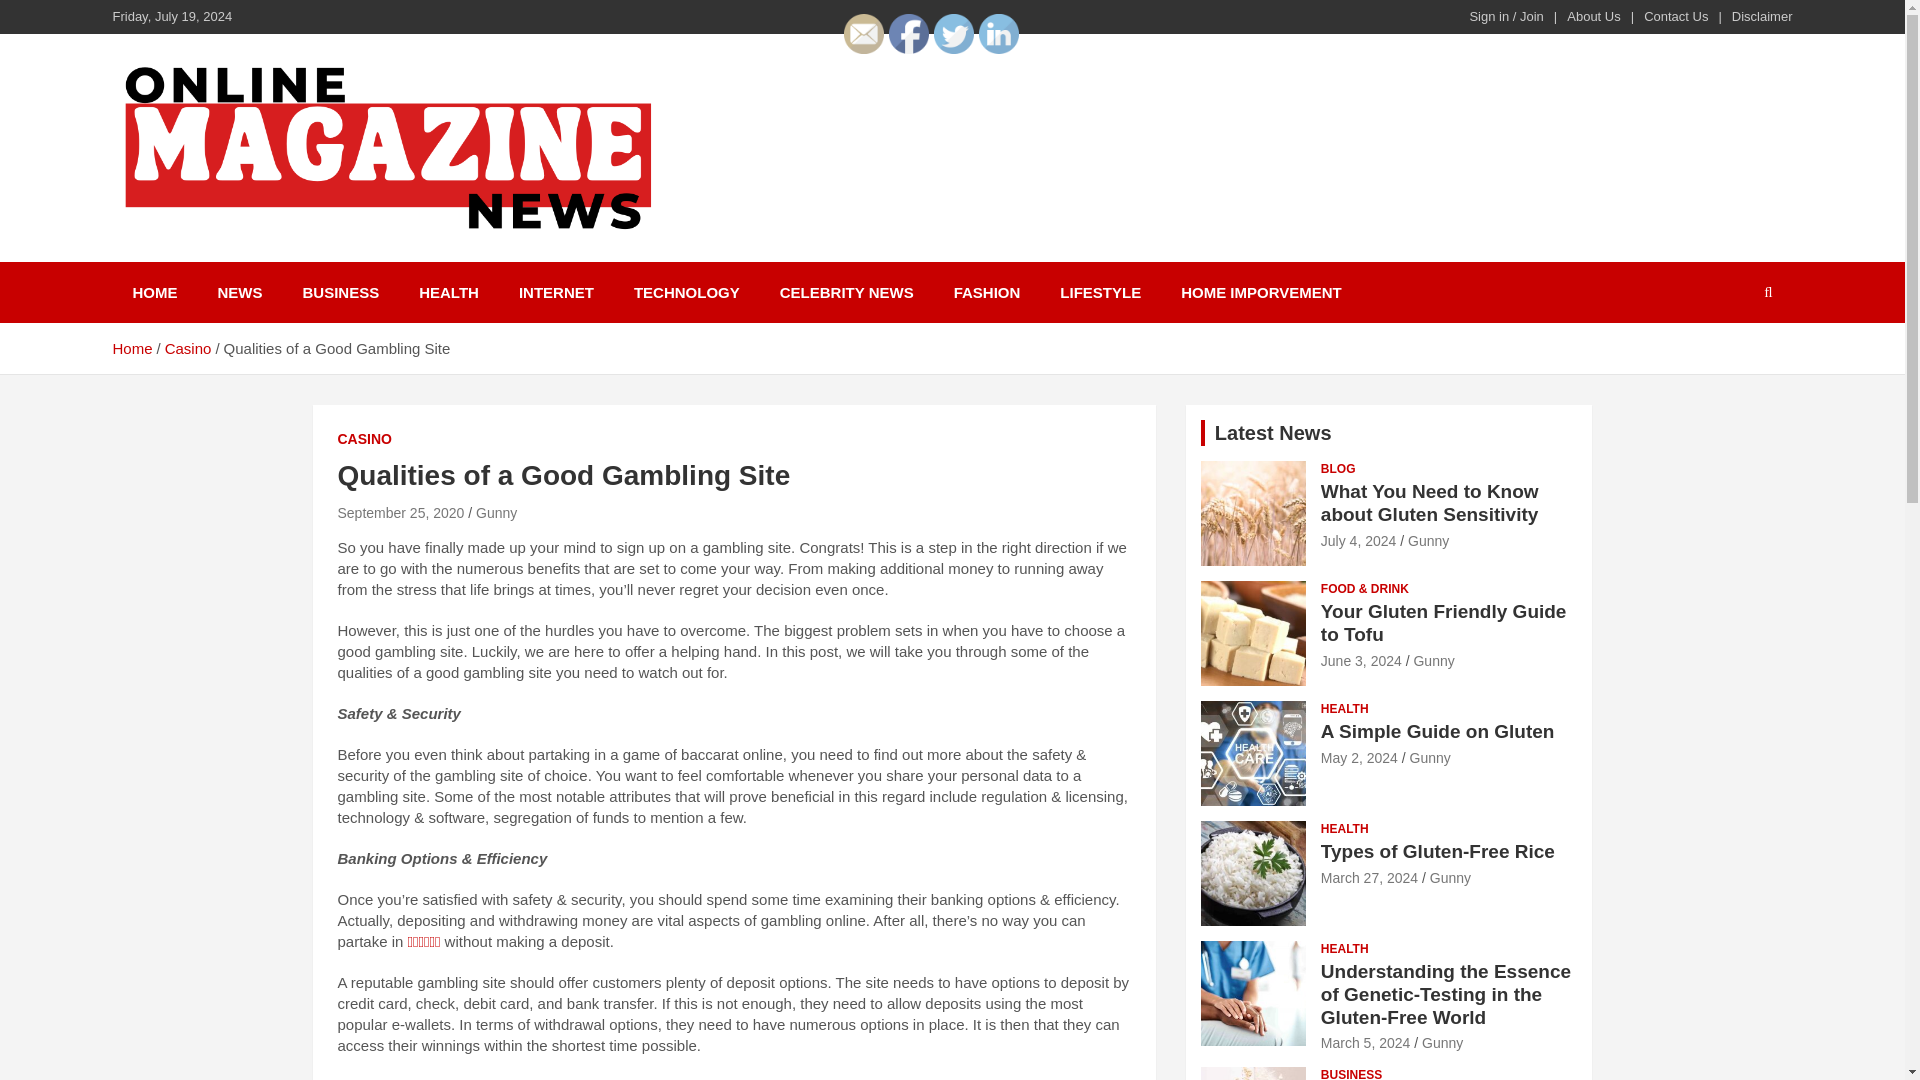 The width and height of the screenshot is (1920, 1080). What do you see at coordinates (1358, 757) in the screenshot?
I see `A Simple Guide on Gluten` at bounding box center [1358, 757].